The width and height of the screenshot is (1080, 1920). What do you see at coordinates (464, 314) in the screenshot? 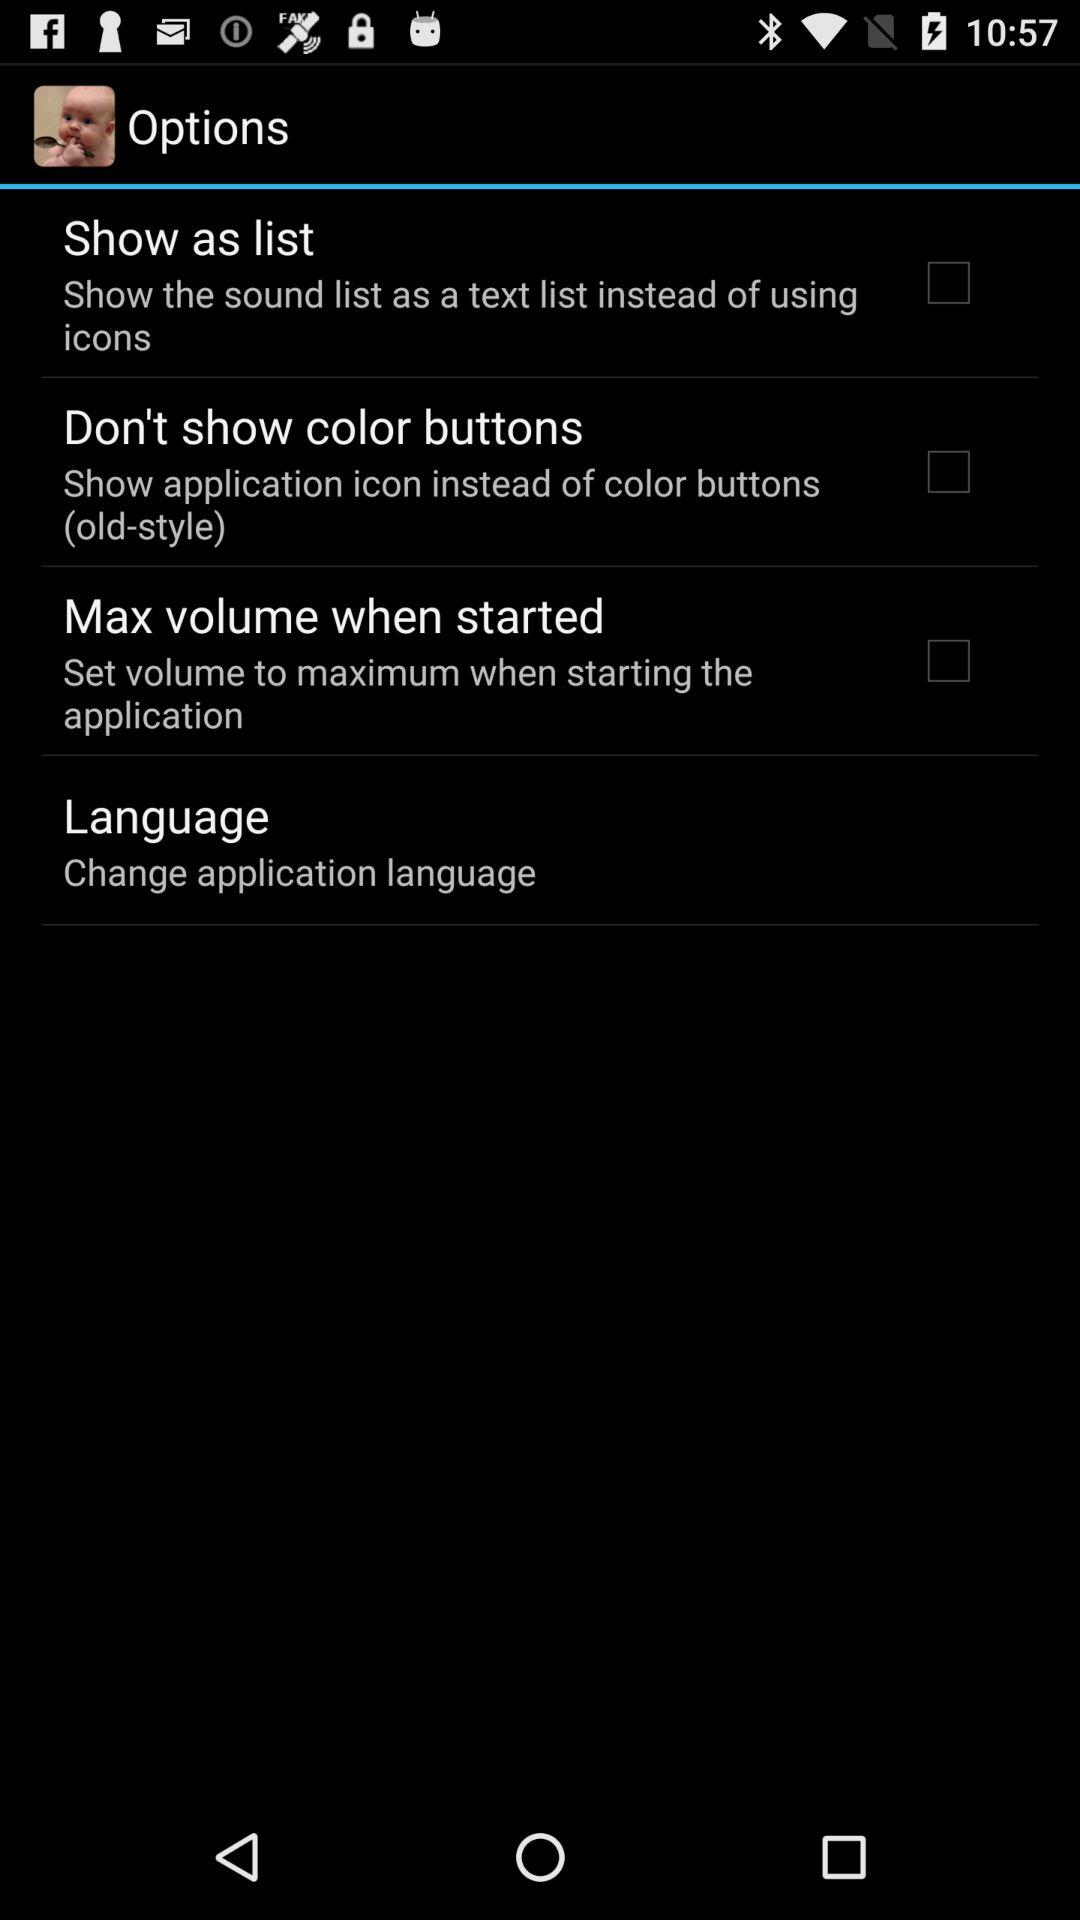
I see `open the item below the show as list item` at bounding box center [464, 314].